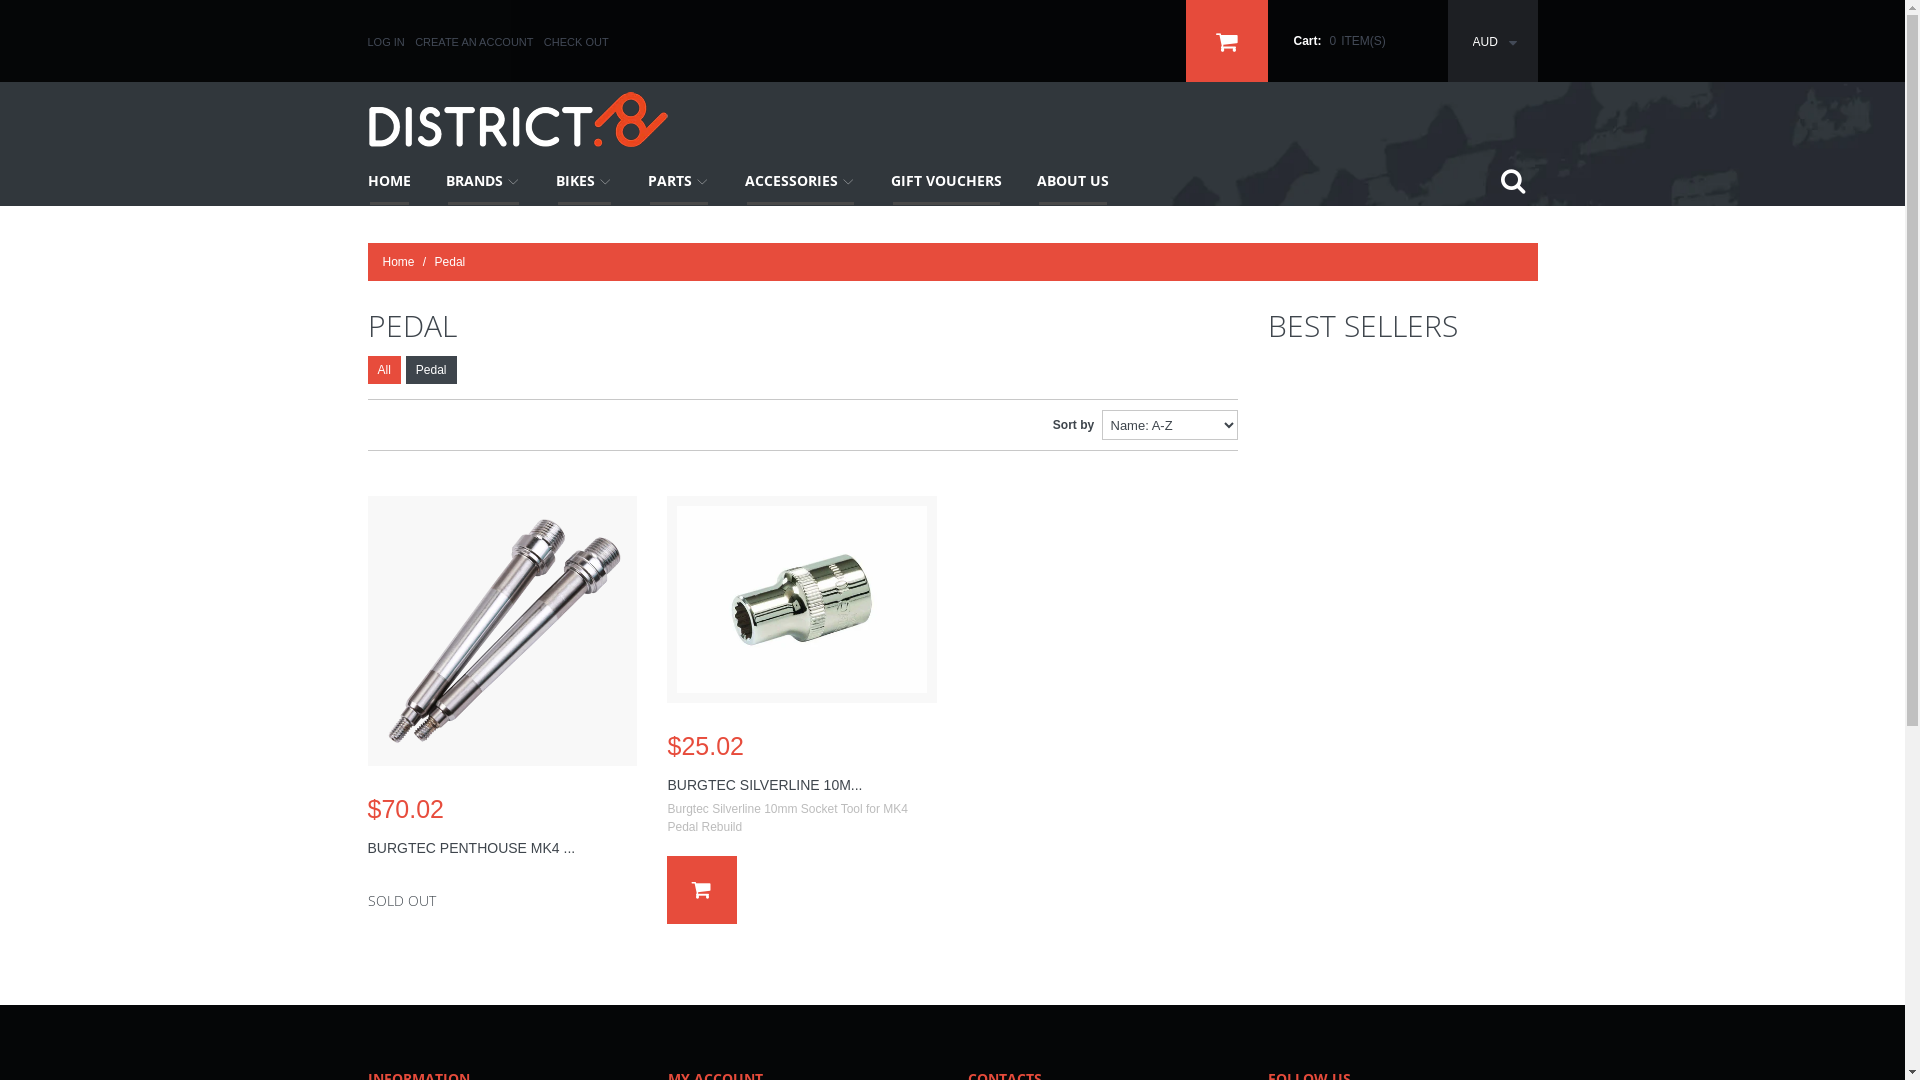  What do you see at coordinates (1317, 41) in the screenshot?
I see `Cart:0ITEM(S)` at bounding box center [1317, 41].